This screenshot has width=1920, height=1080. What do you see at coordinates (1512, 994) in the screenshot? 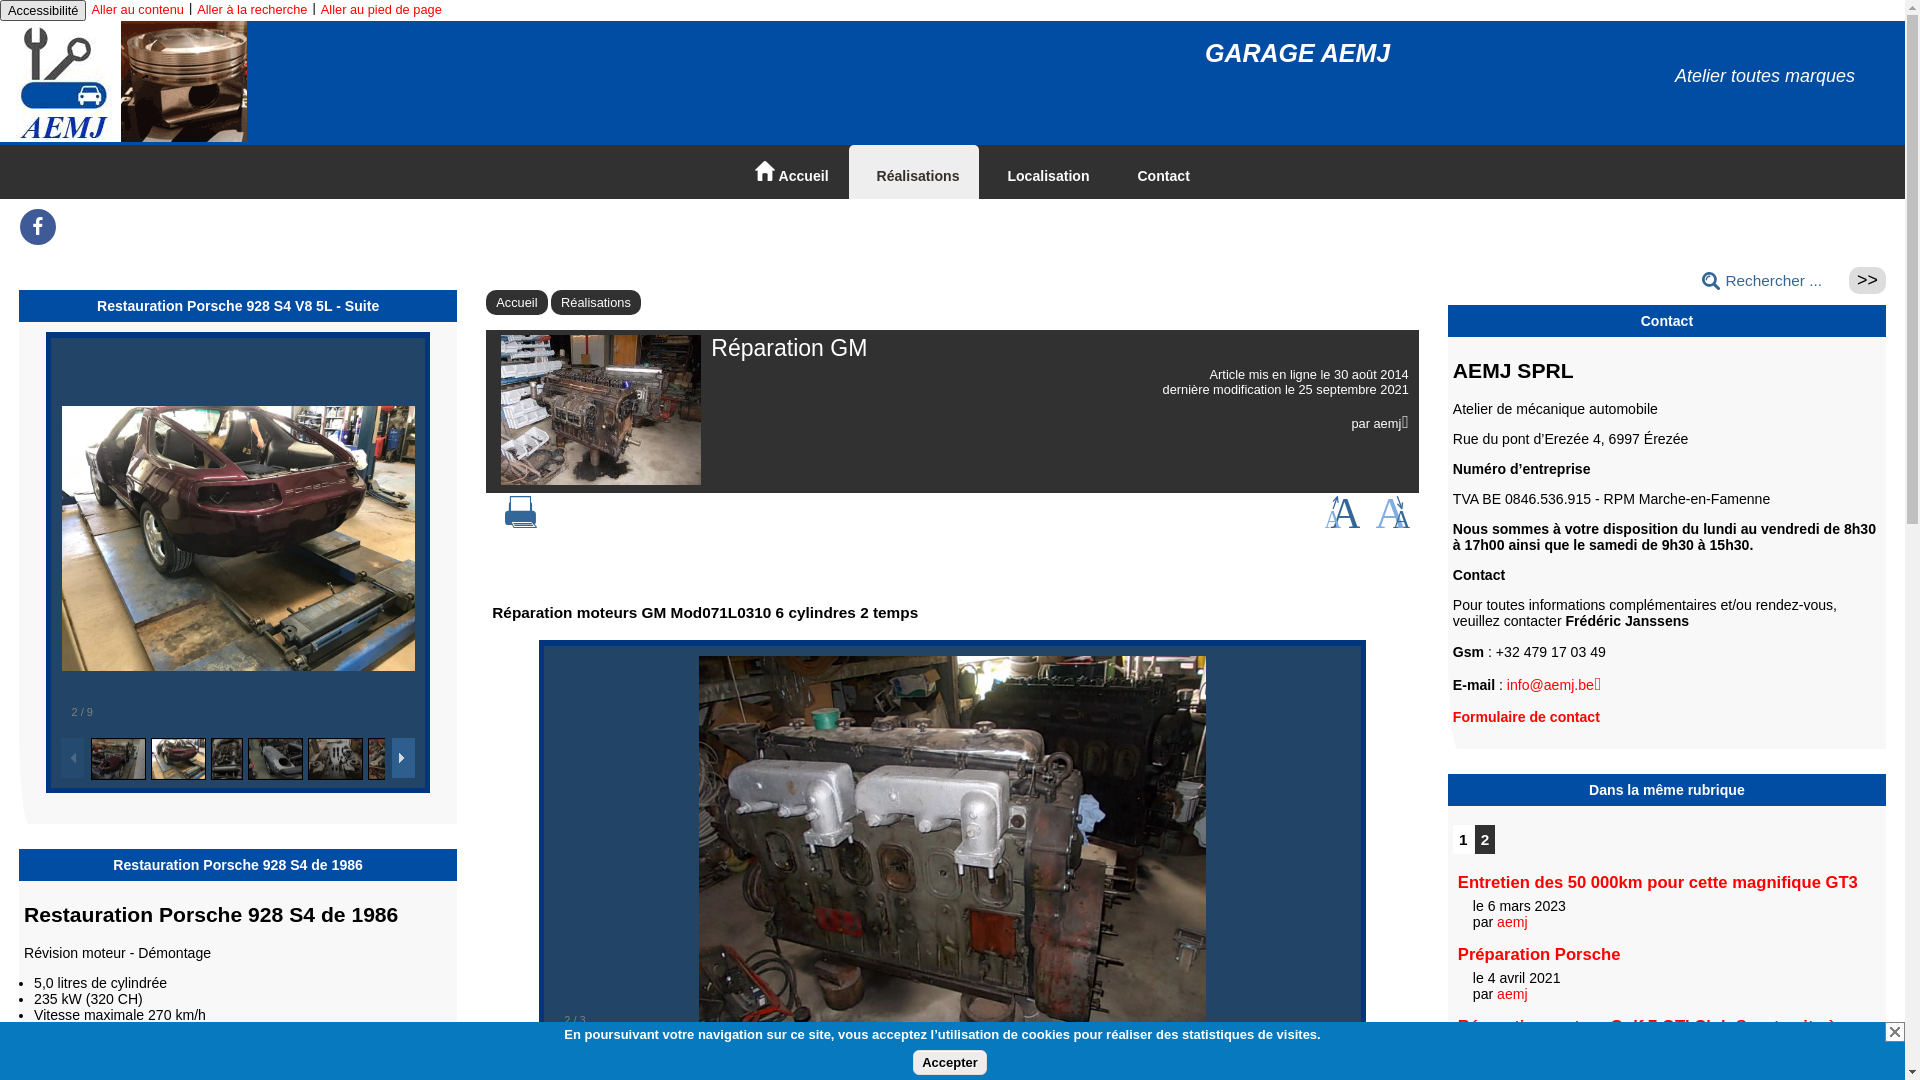
I see `aemj` at bounding box center [1512, 994].